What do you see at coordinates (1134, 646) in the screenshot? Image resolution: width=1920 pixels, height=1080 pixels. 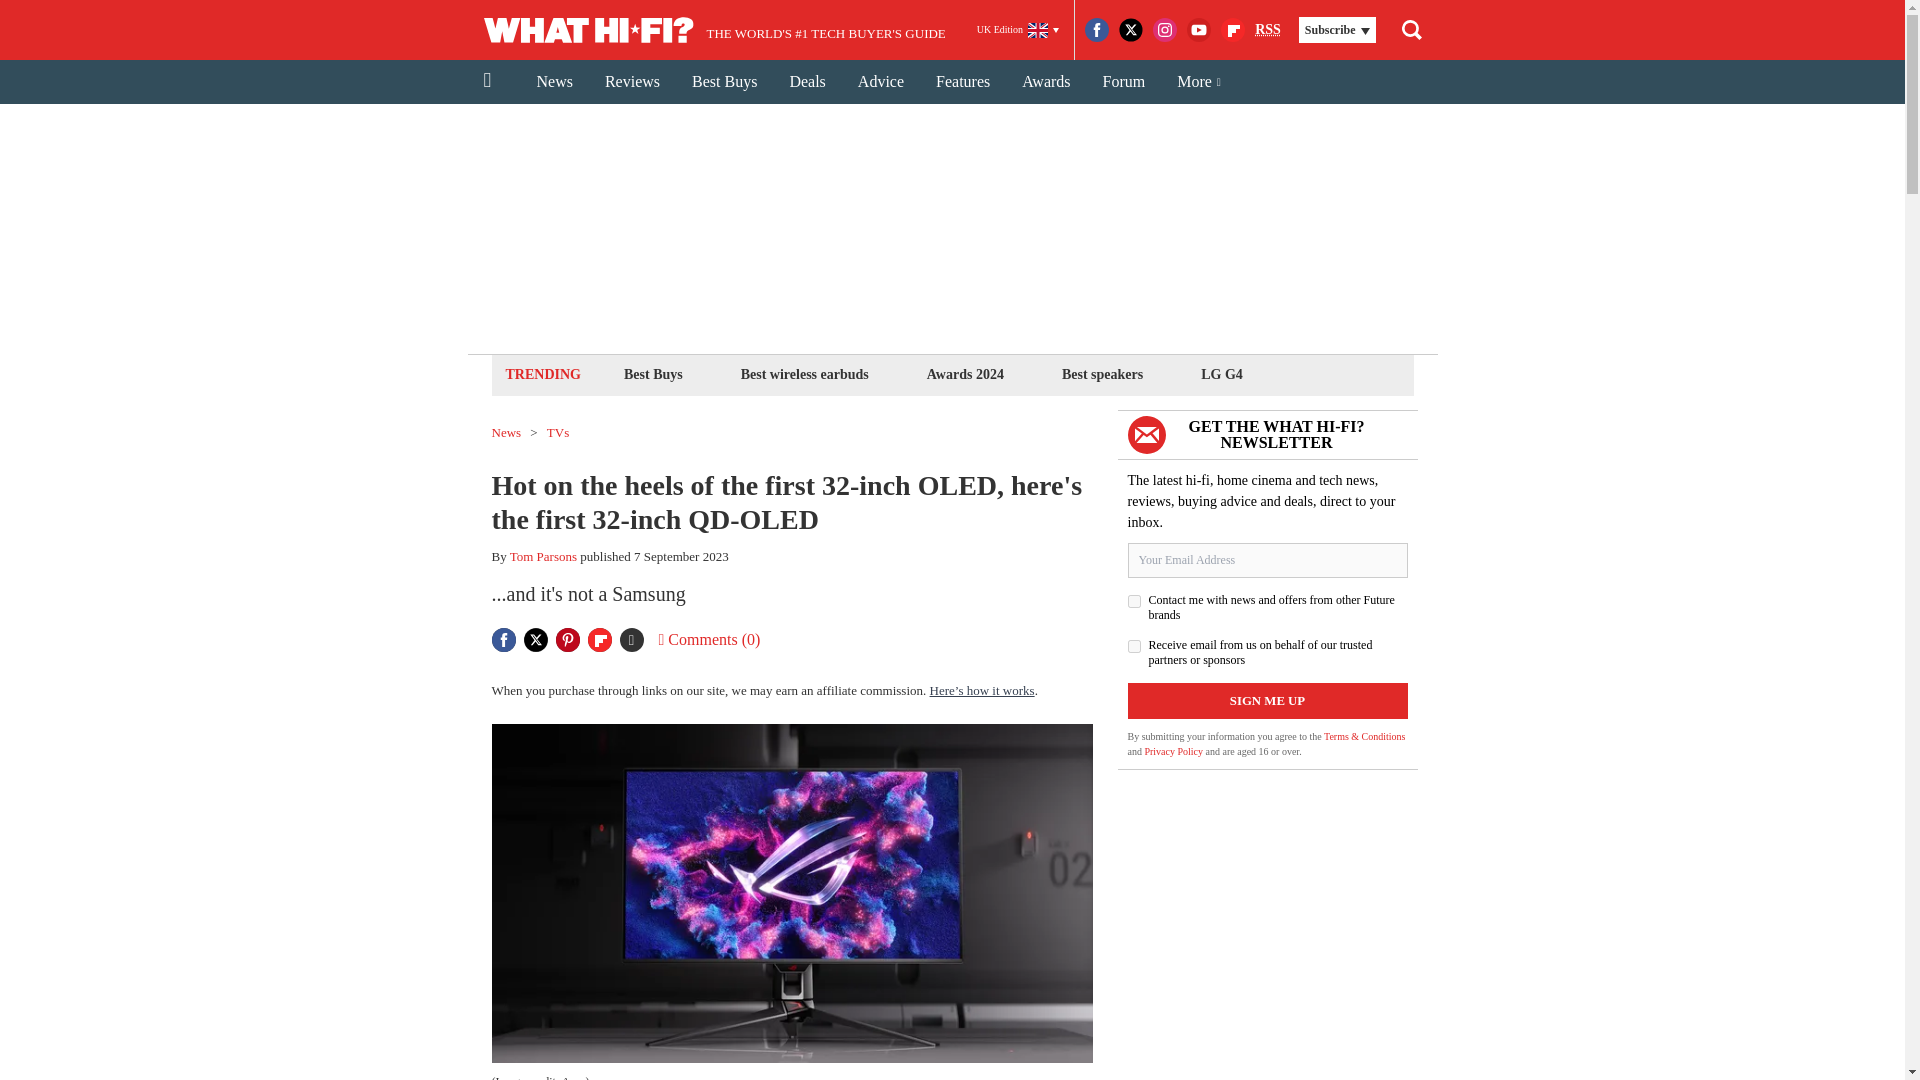 I see `on` at bounding box center [1134, 646].